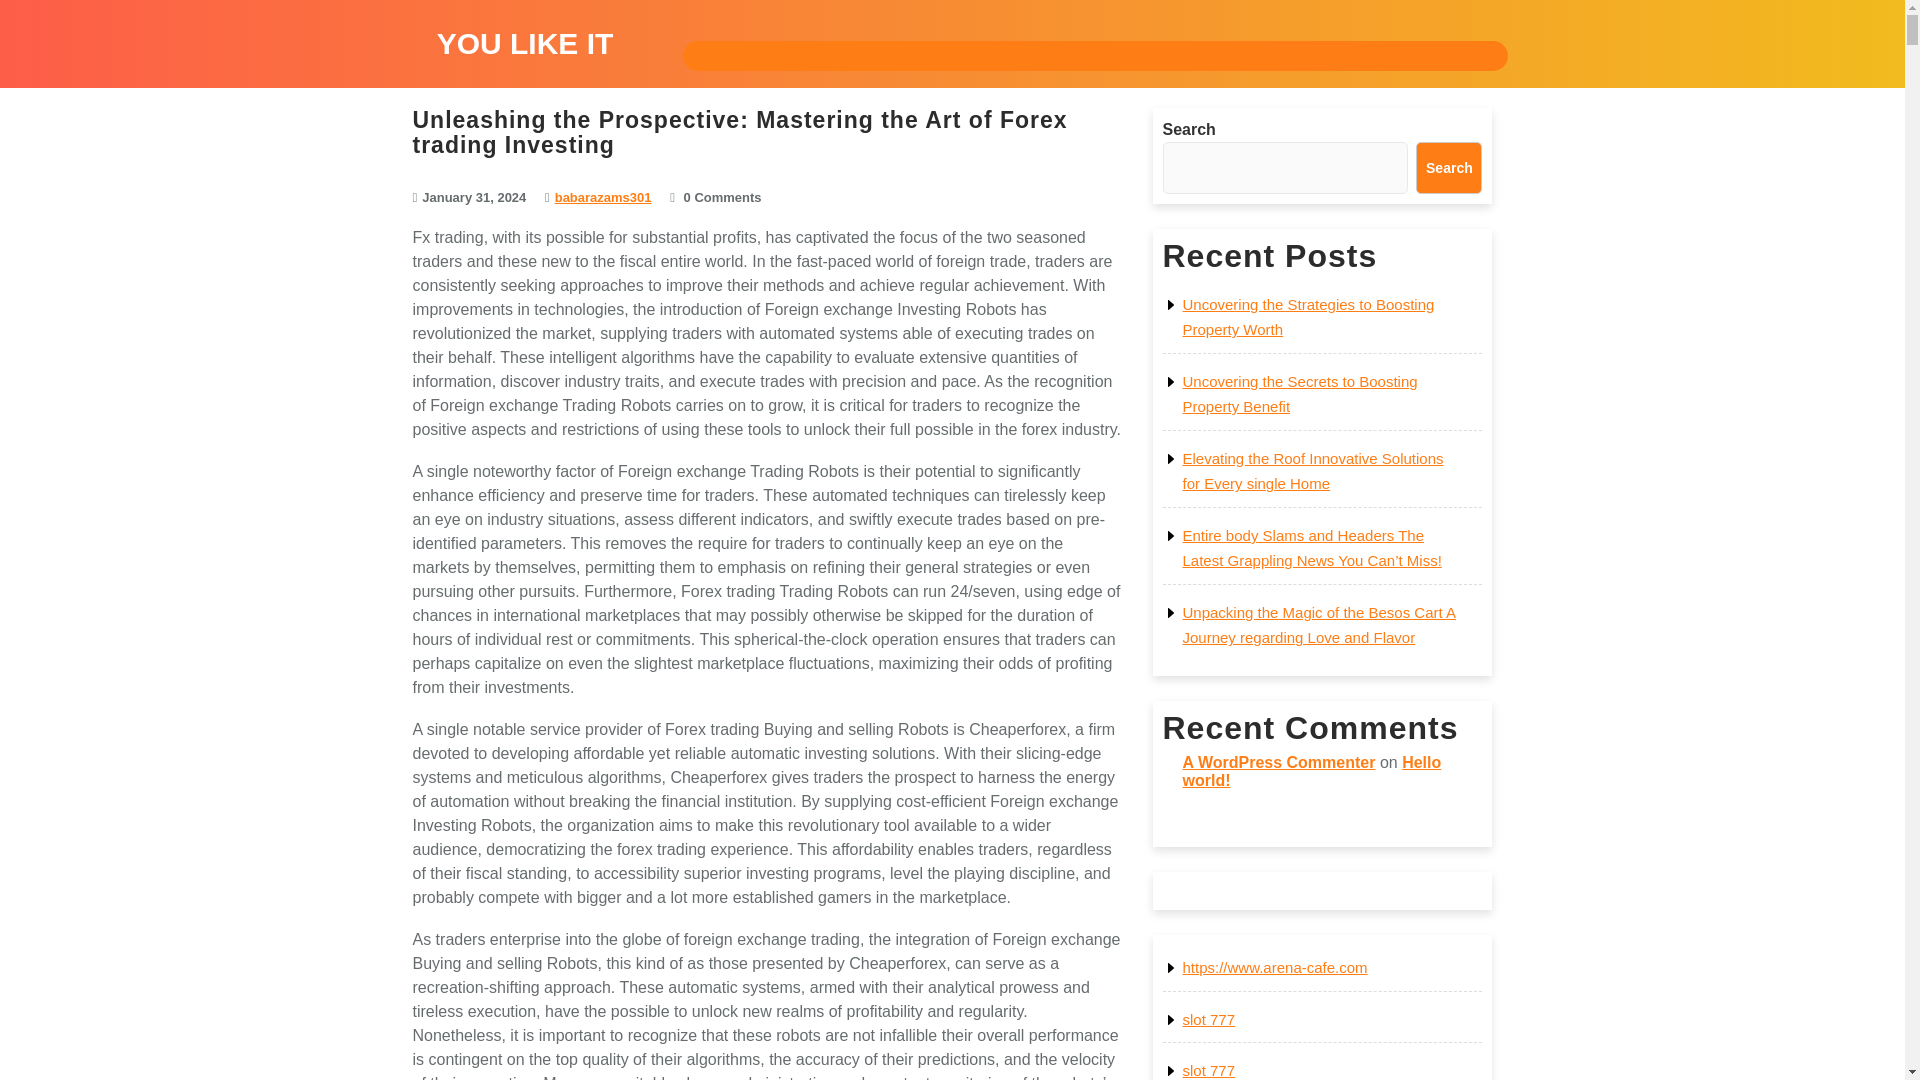  Describe the element at coordinates (1308, 317) in the screenshot. I see `Uncovering the Strategies to Boosting Property Worth` at that location.